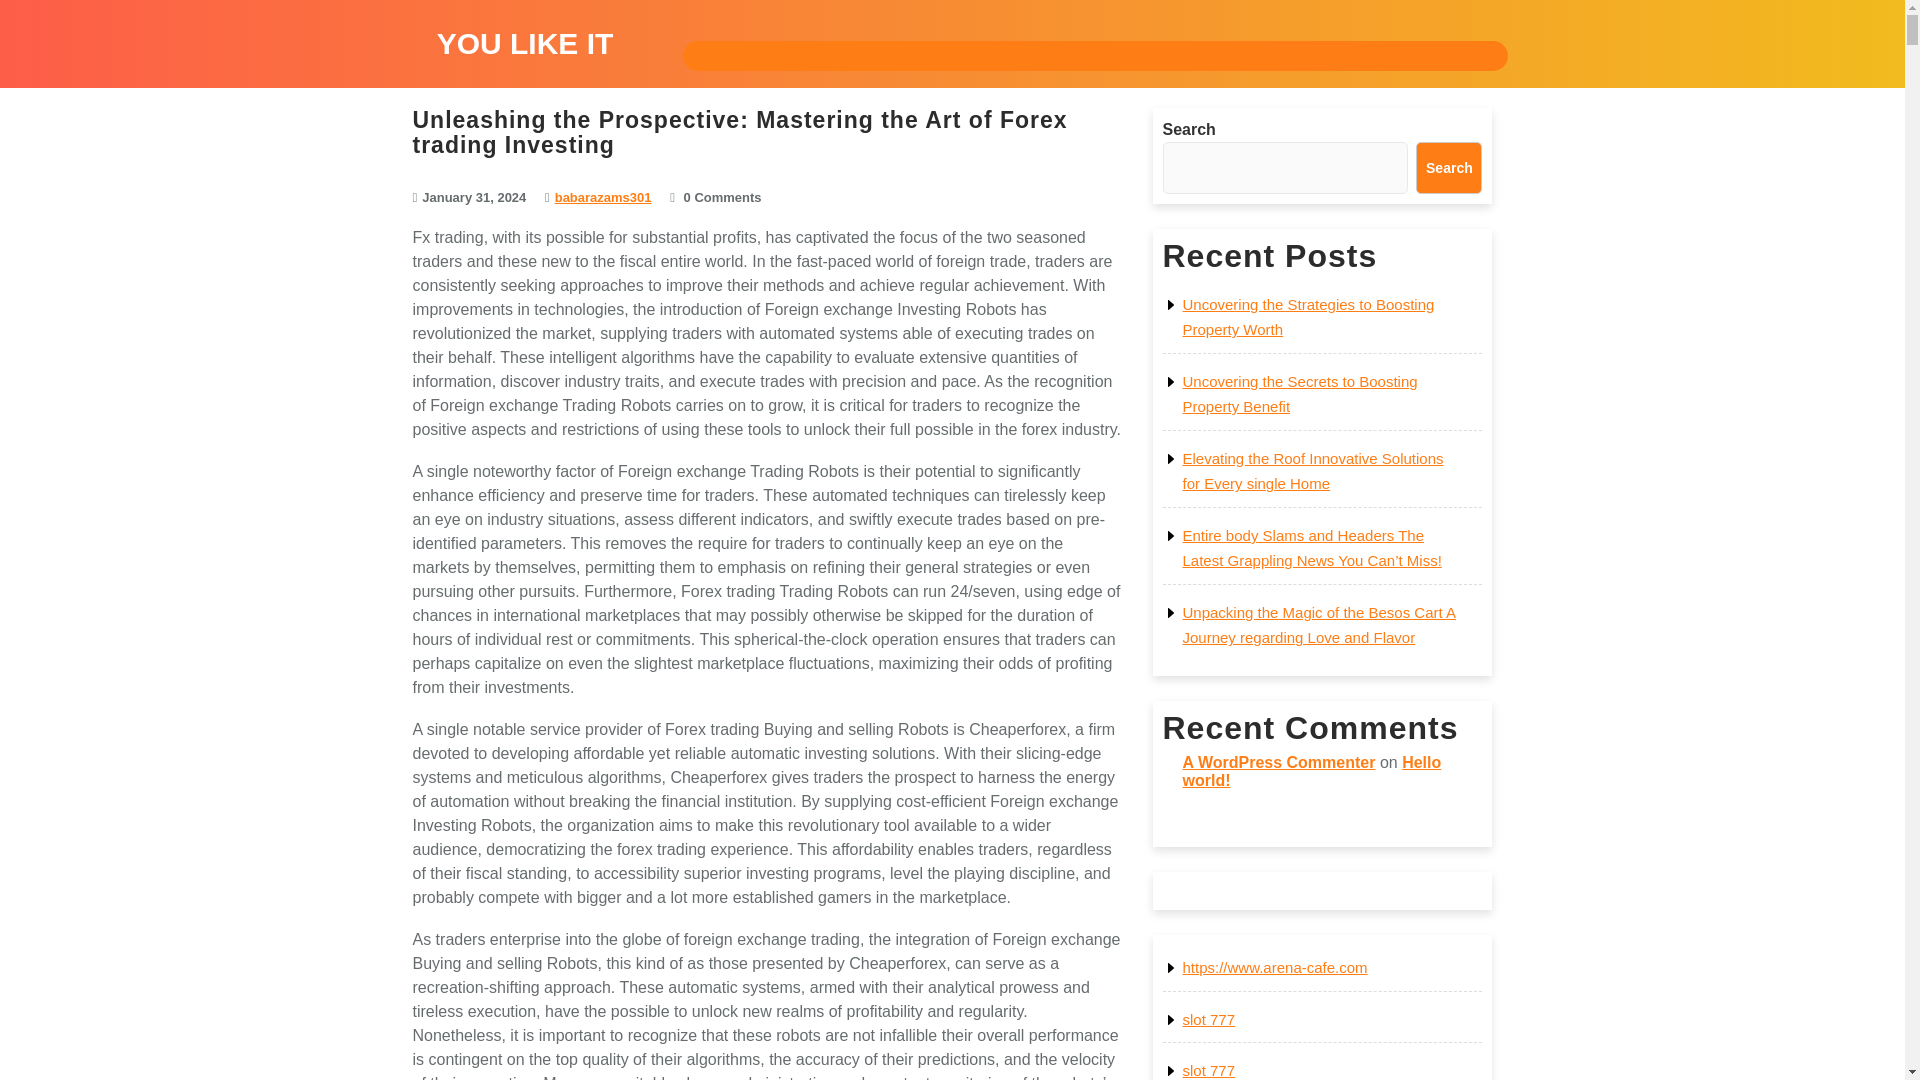  Describe the element at coordinates (1308, 317) in the screenshot. I see `Uncovering the Strategies to Boosting Property Worth` at that location.